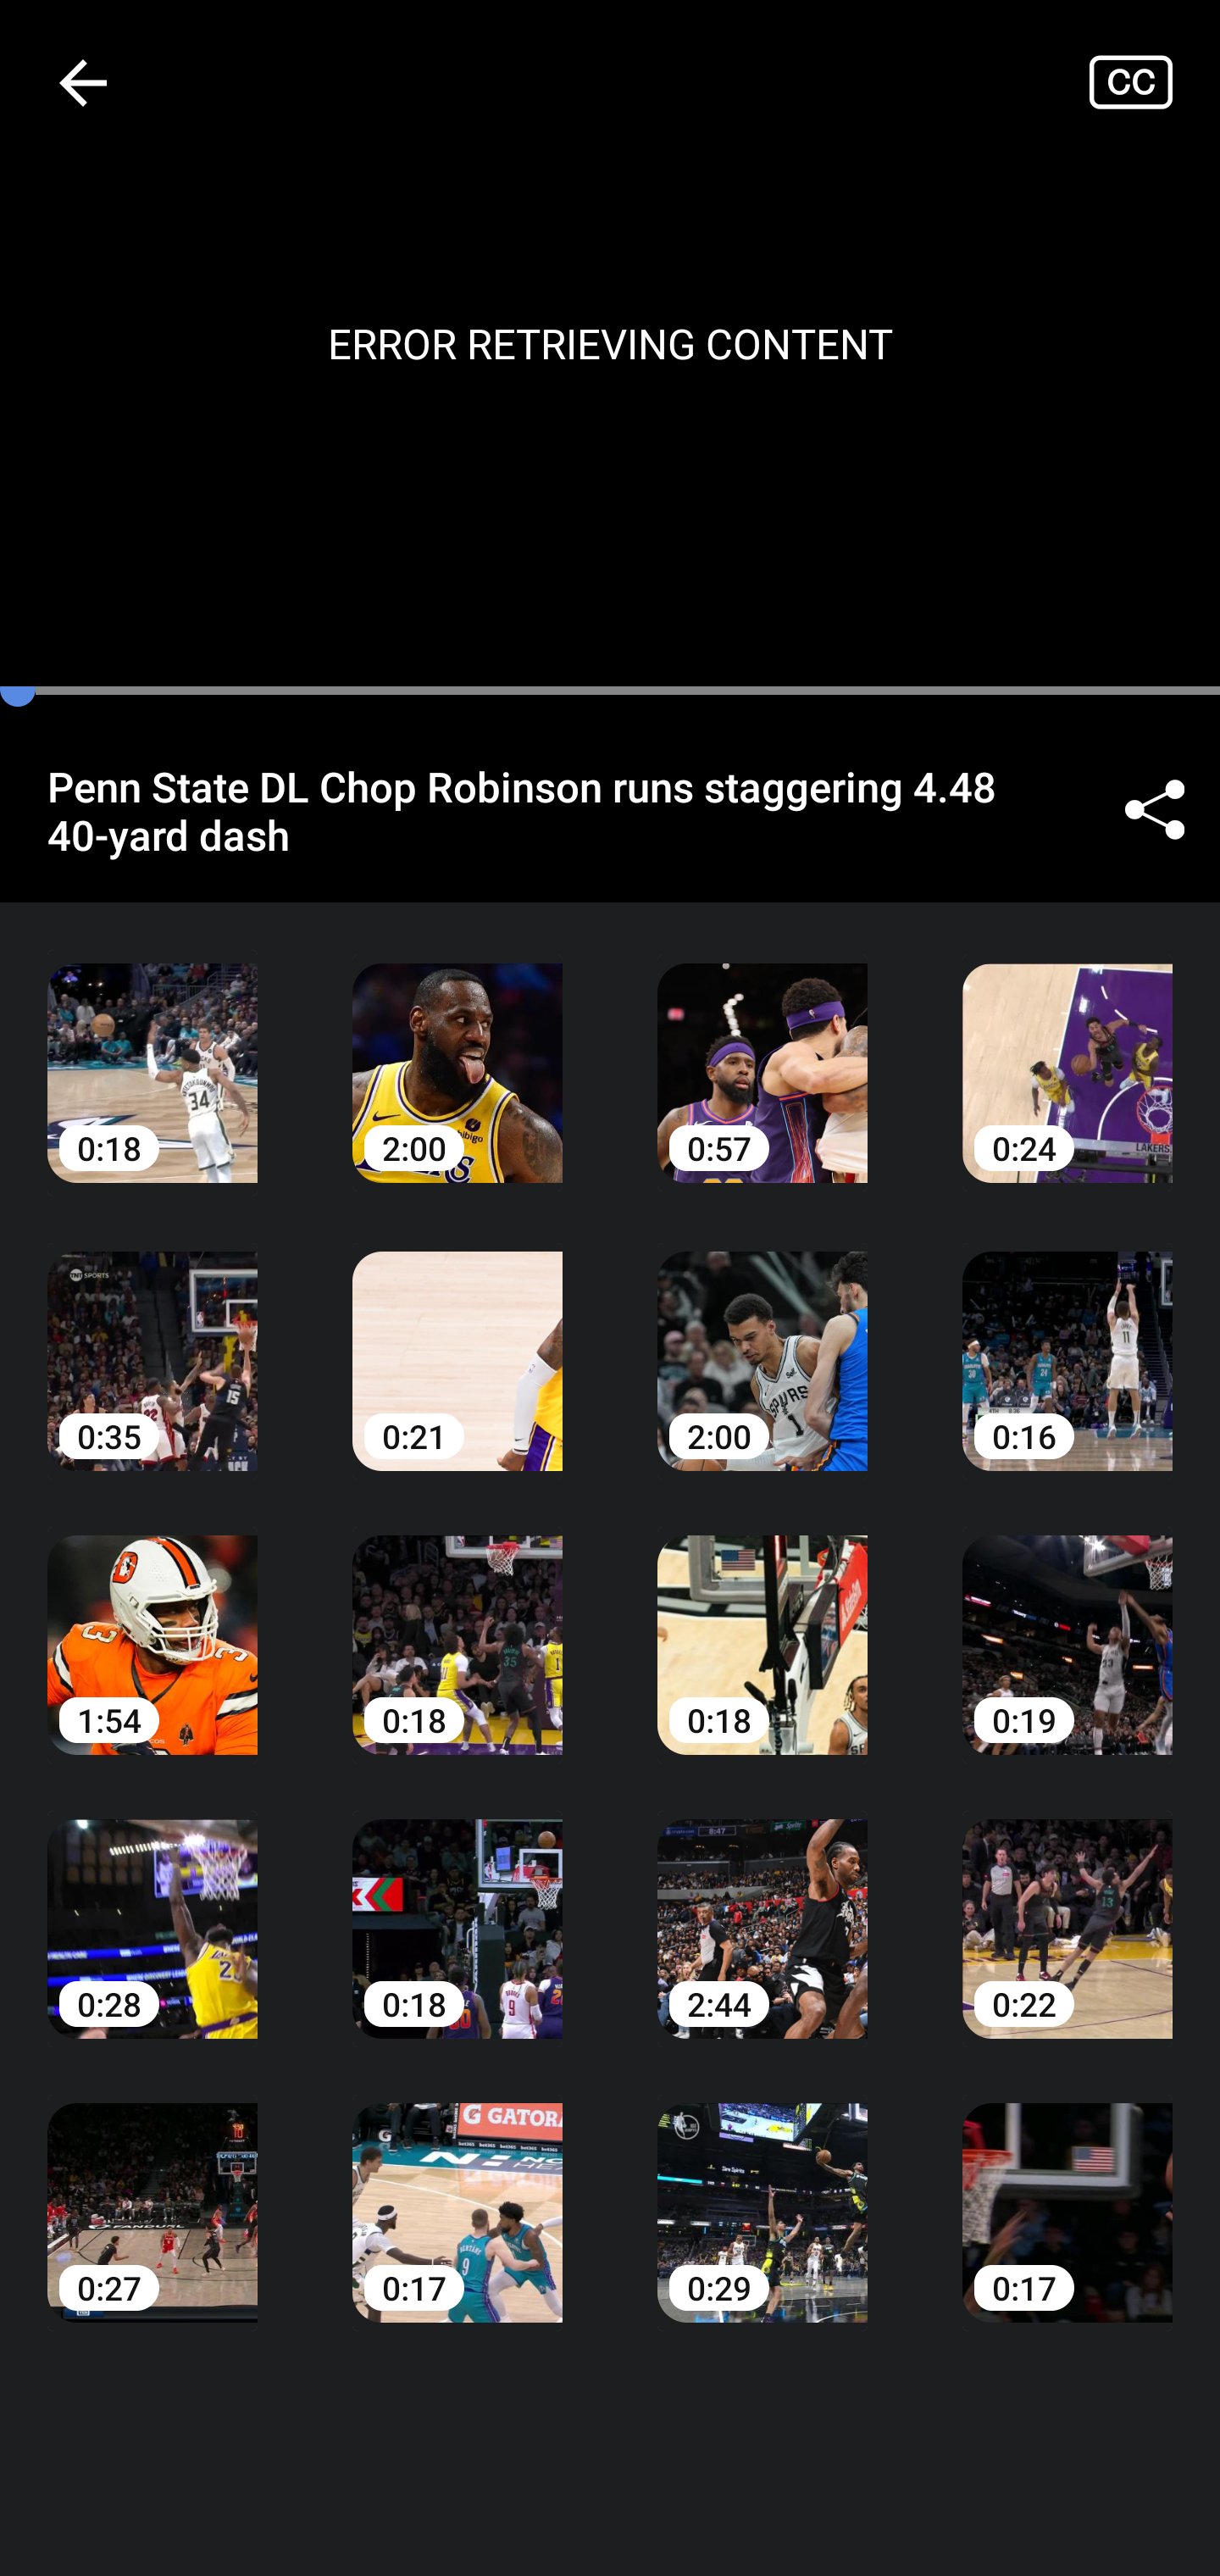  I want to click on 0:18, so click(457, 1906).